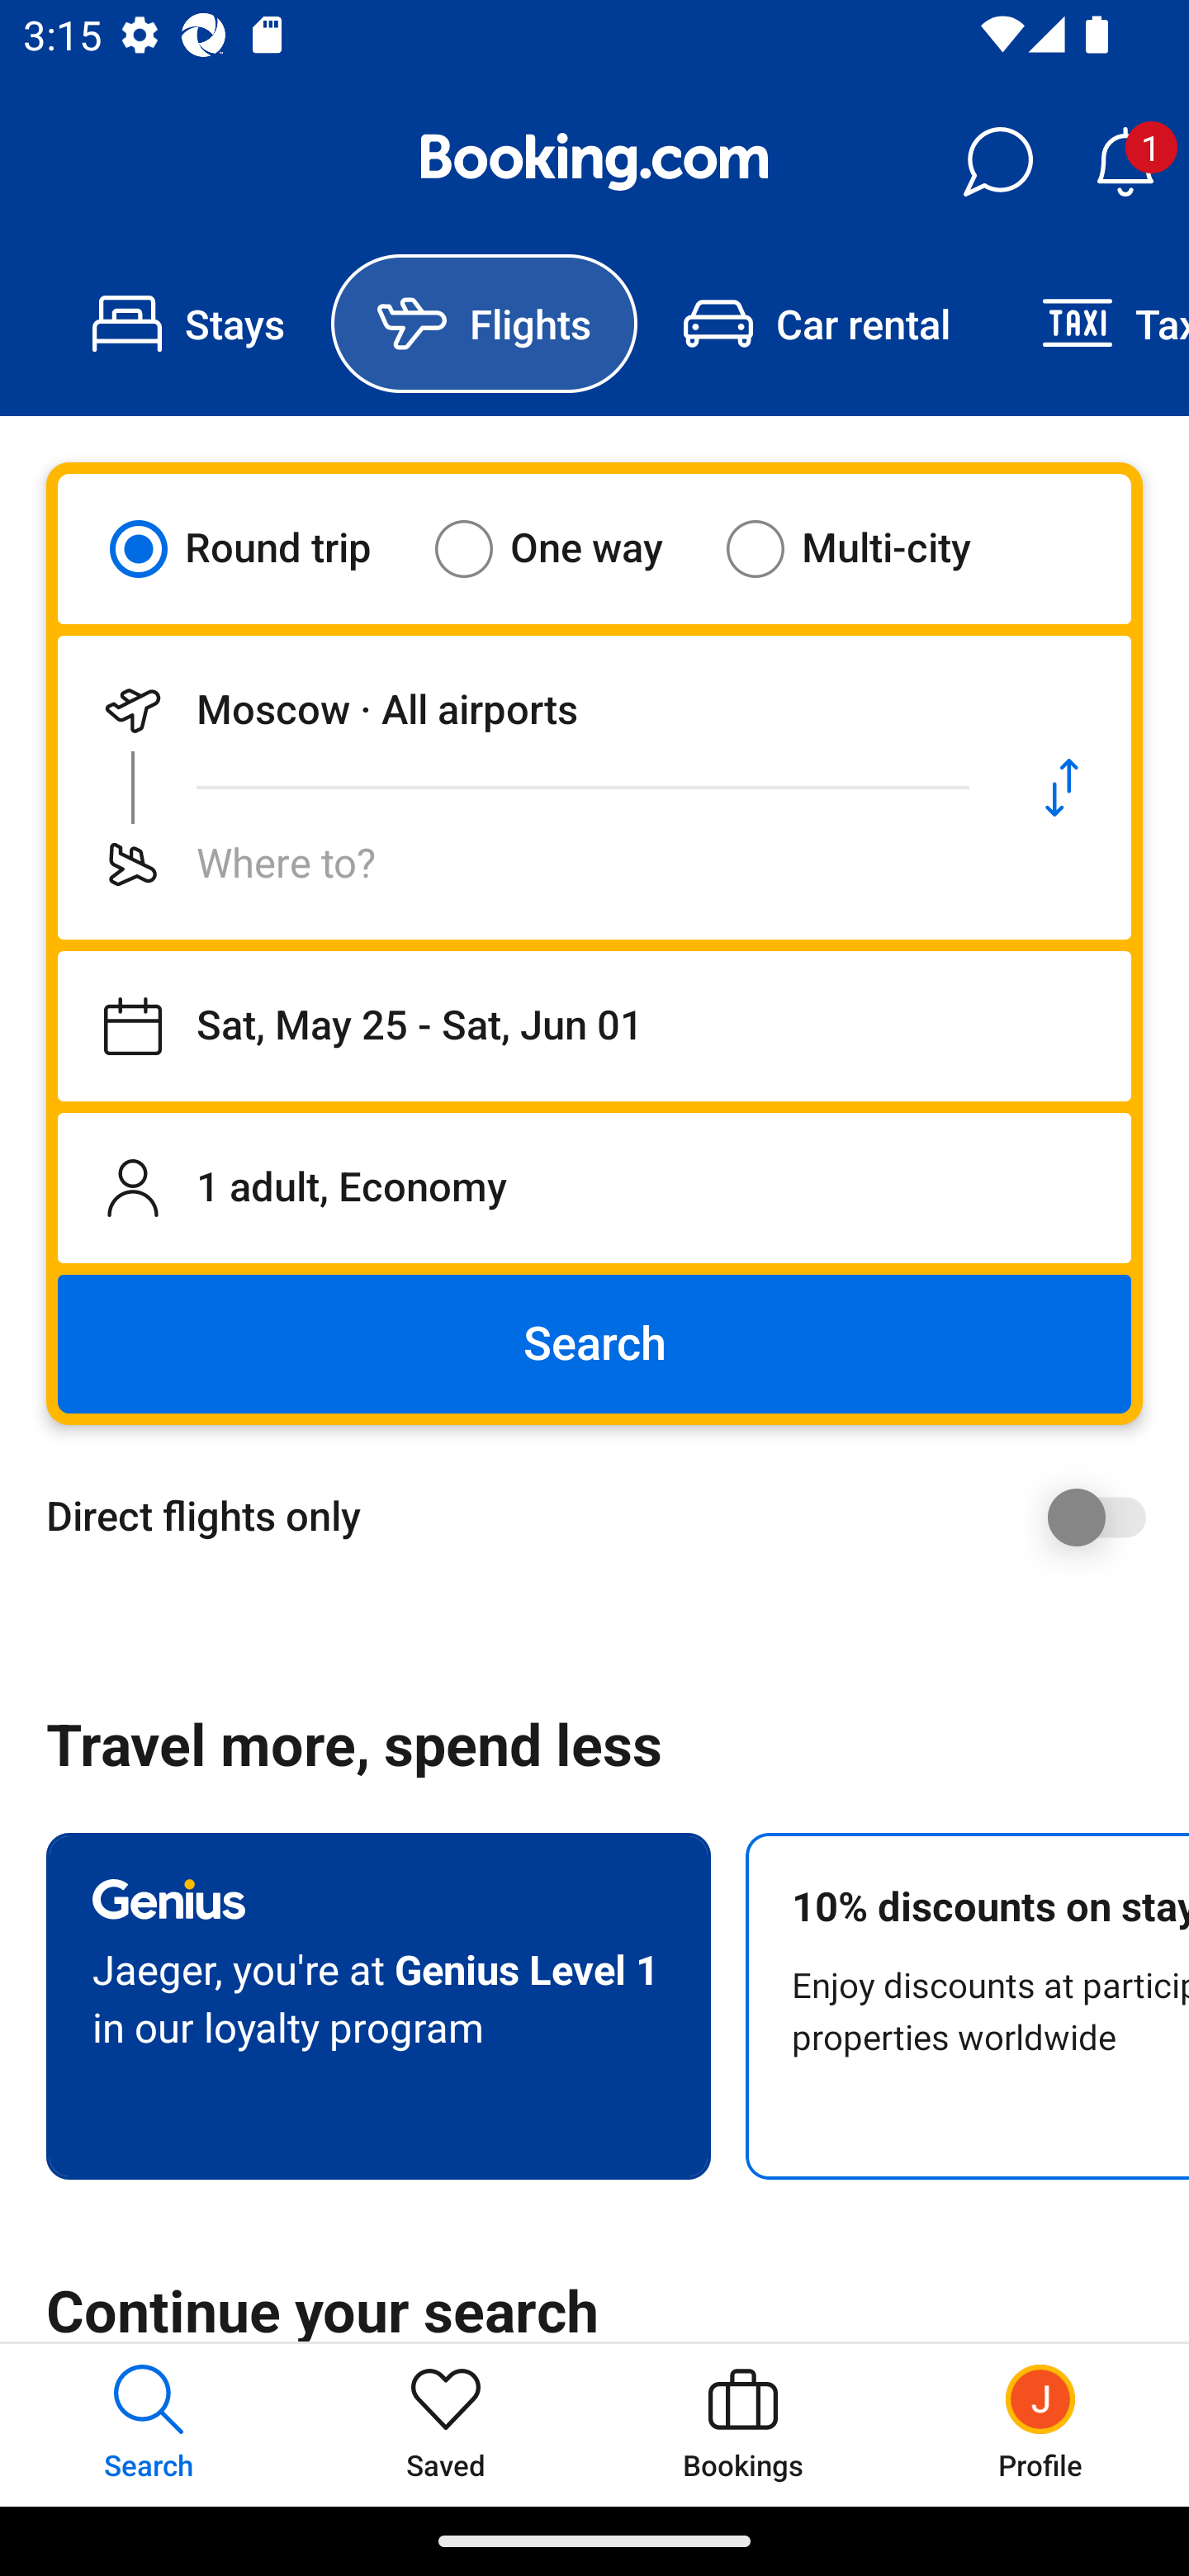  What do you see at coordinates (569, 548) in the screenshot?
I see `One way` at bounding box center [569, 548].